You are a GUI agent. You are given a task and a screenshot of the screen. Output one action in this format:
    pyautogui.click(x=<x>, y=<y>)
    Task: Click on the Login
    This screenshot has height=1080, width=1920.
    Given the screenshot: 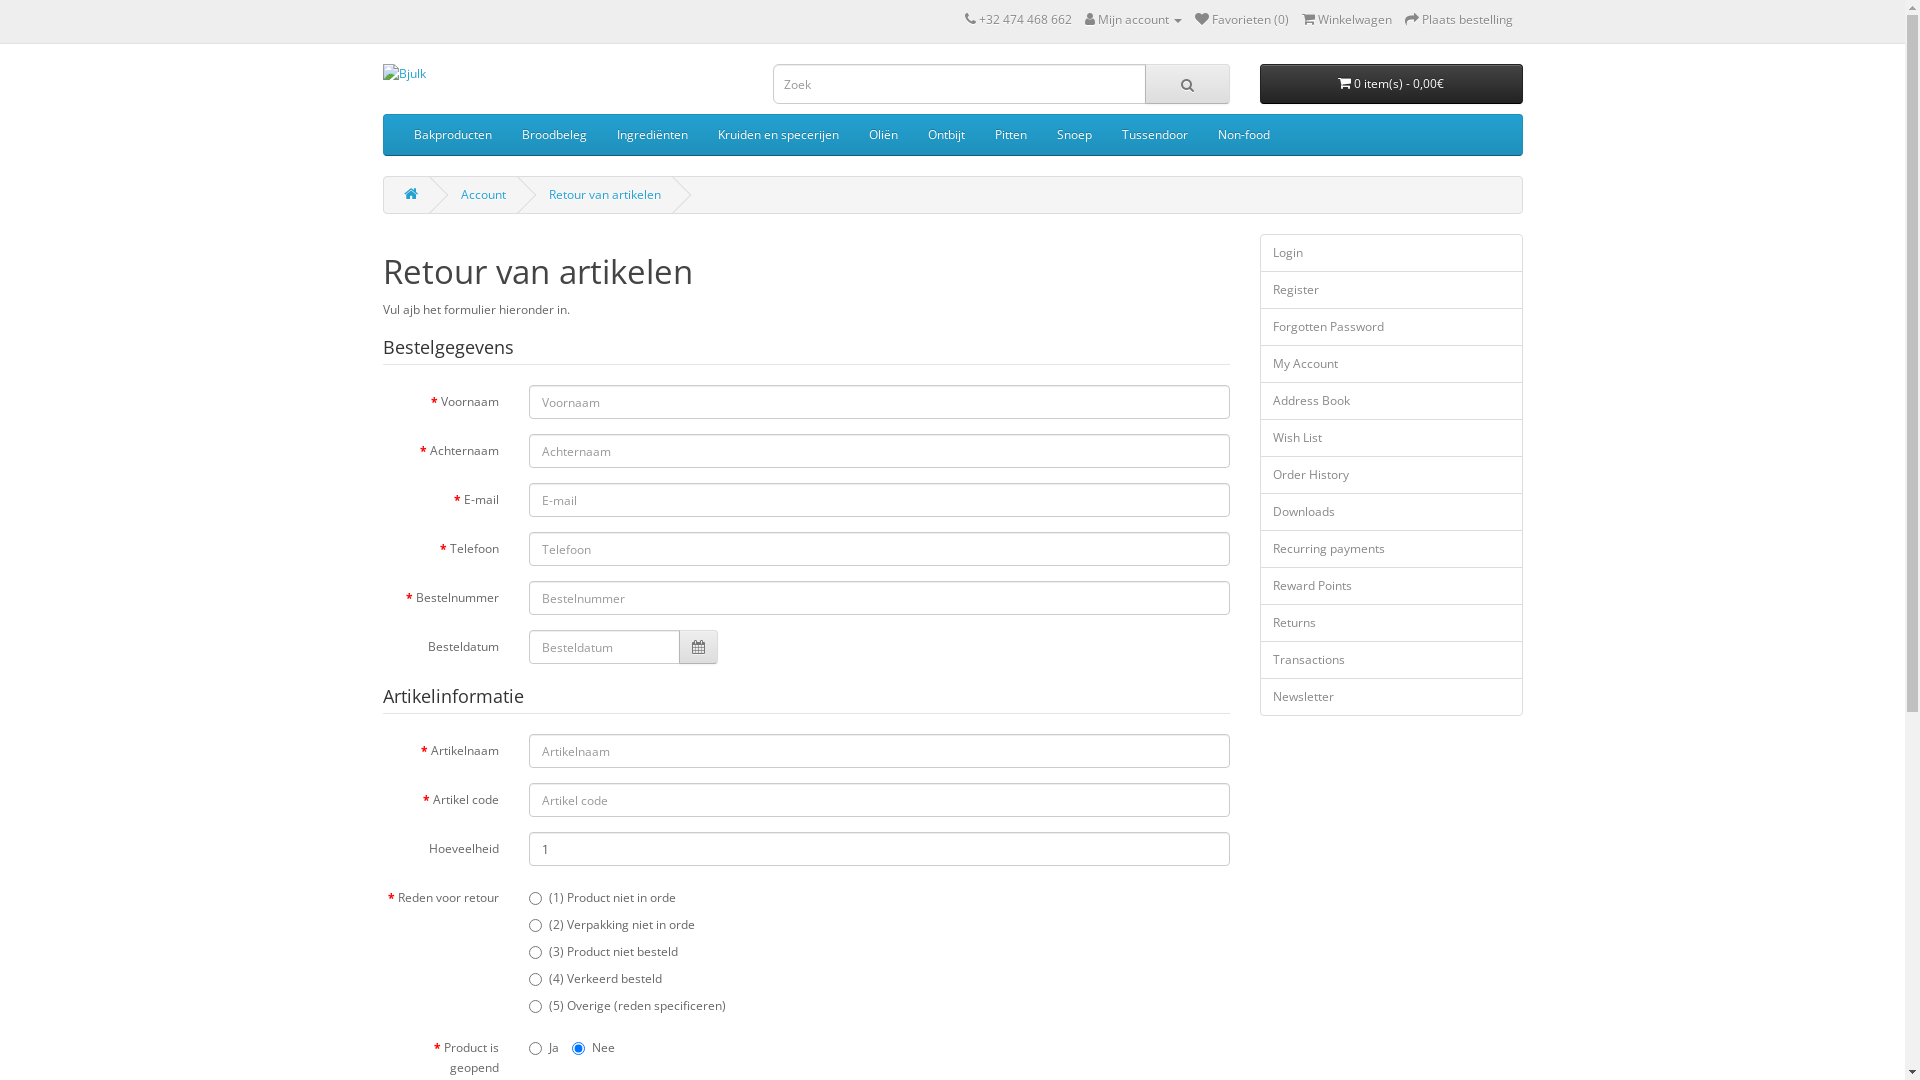 What is the action you would take?
    pyautogui.click(x=1392, y=253)
    